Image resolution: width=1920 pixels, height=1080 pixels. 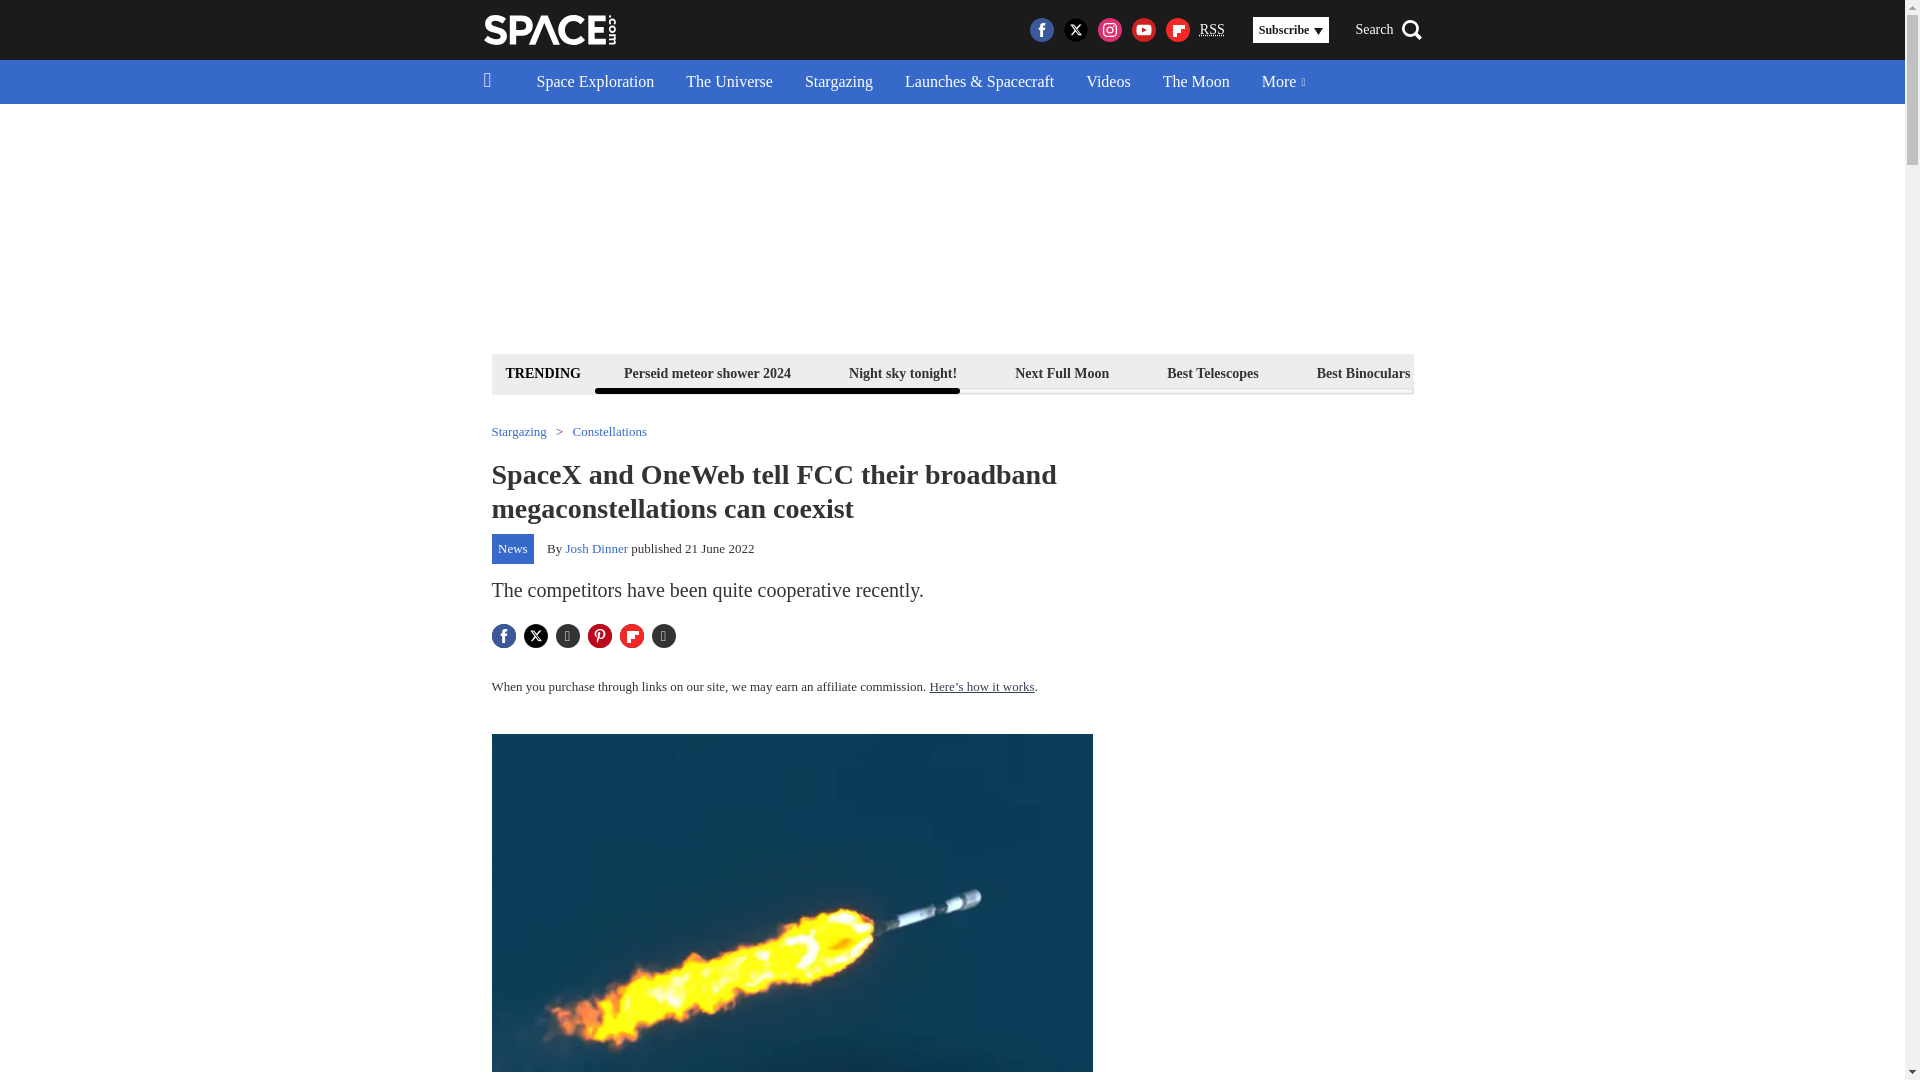 What do you see at coordinates (1364, 372) in the screenshot?
I see `Best Binoculars` at bounding box center [1364, 372].